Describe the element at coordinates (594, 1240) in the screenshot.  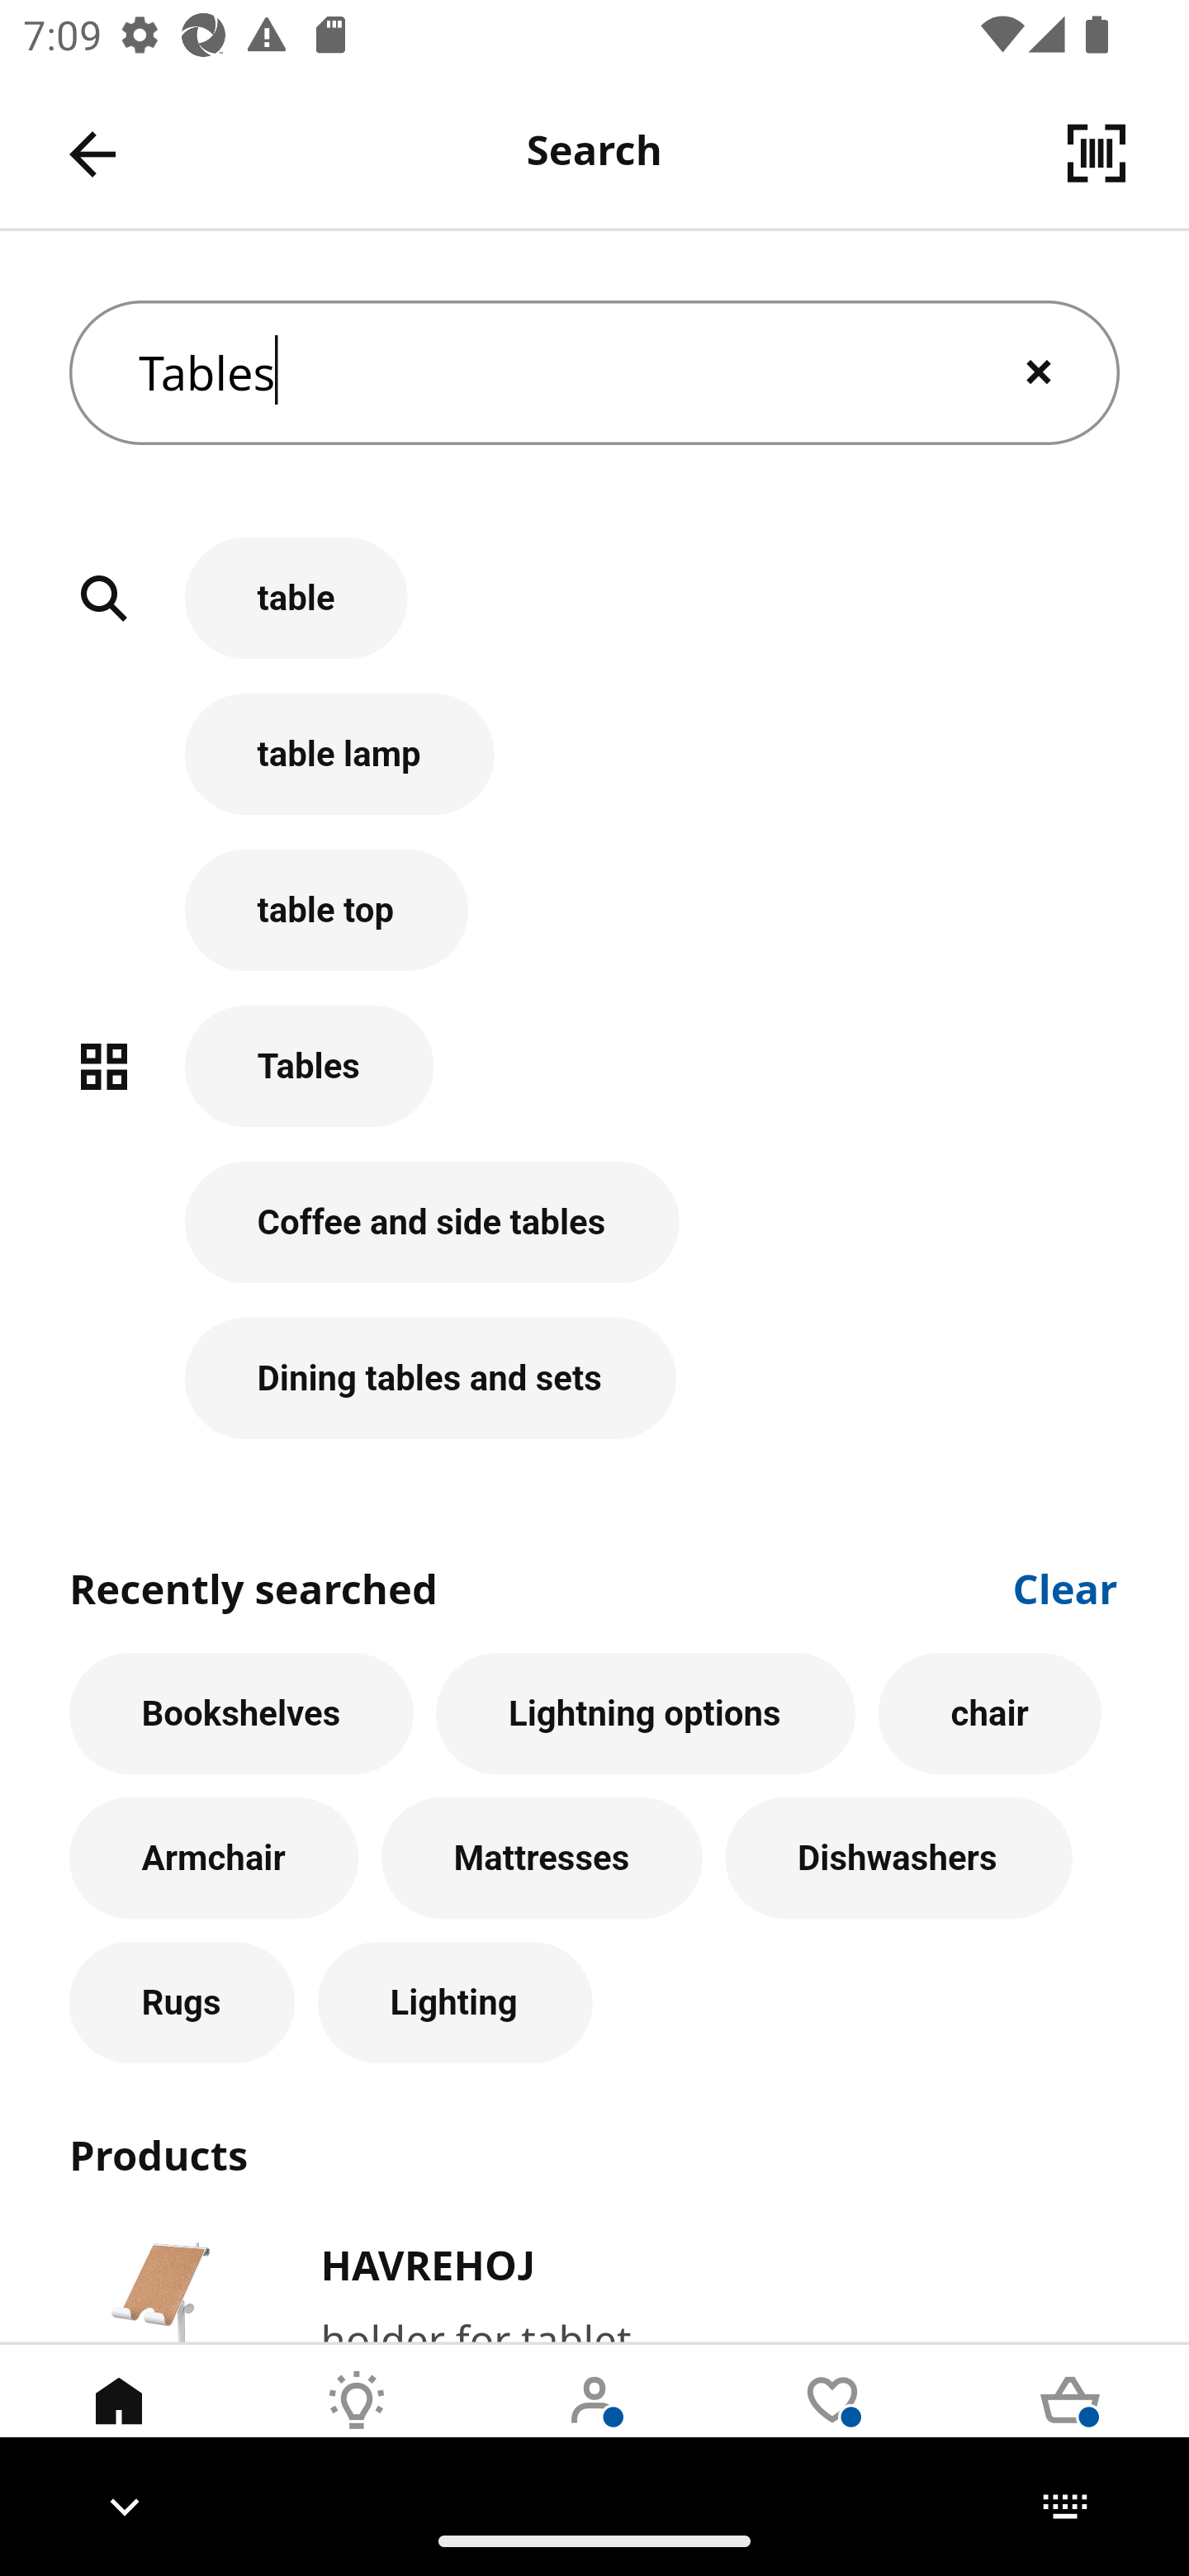
I see `Coffee and side tables` at that location.